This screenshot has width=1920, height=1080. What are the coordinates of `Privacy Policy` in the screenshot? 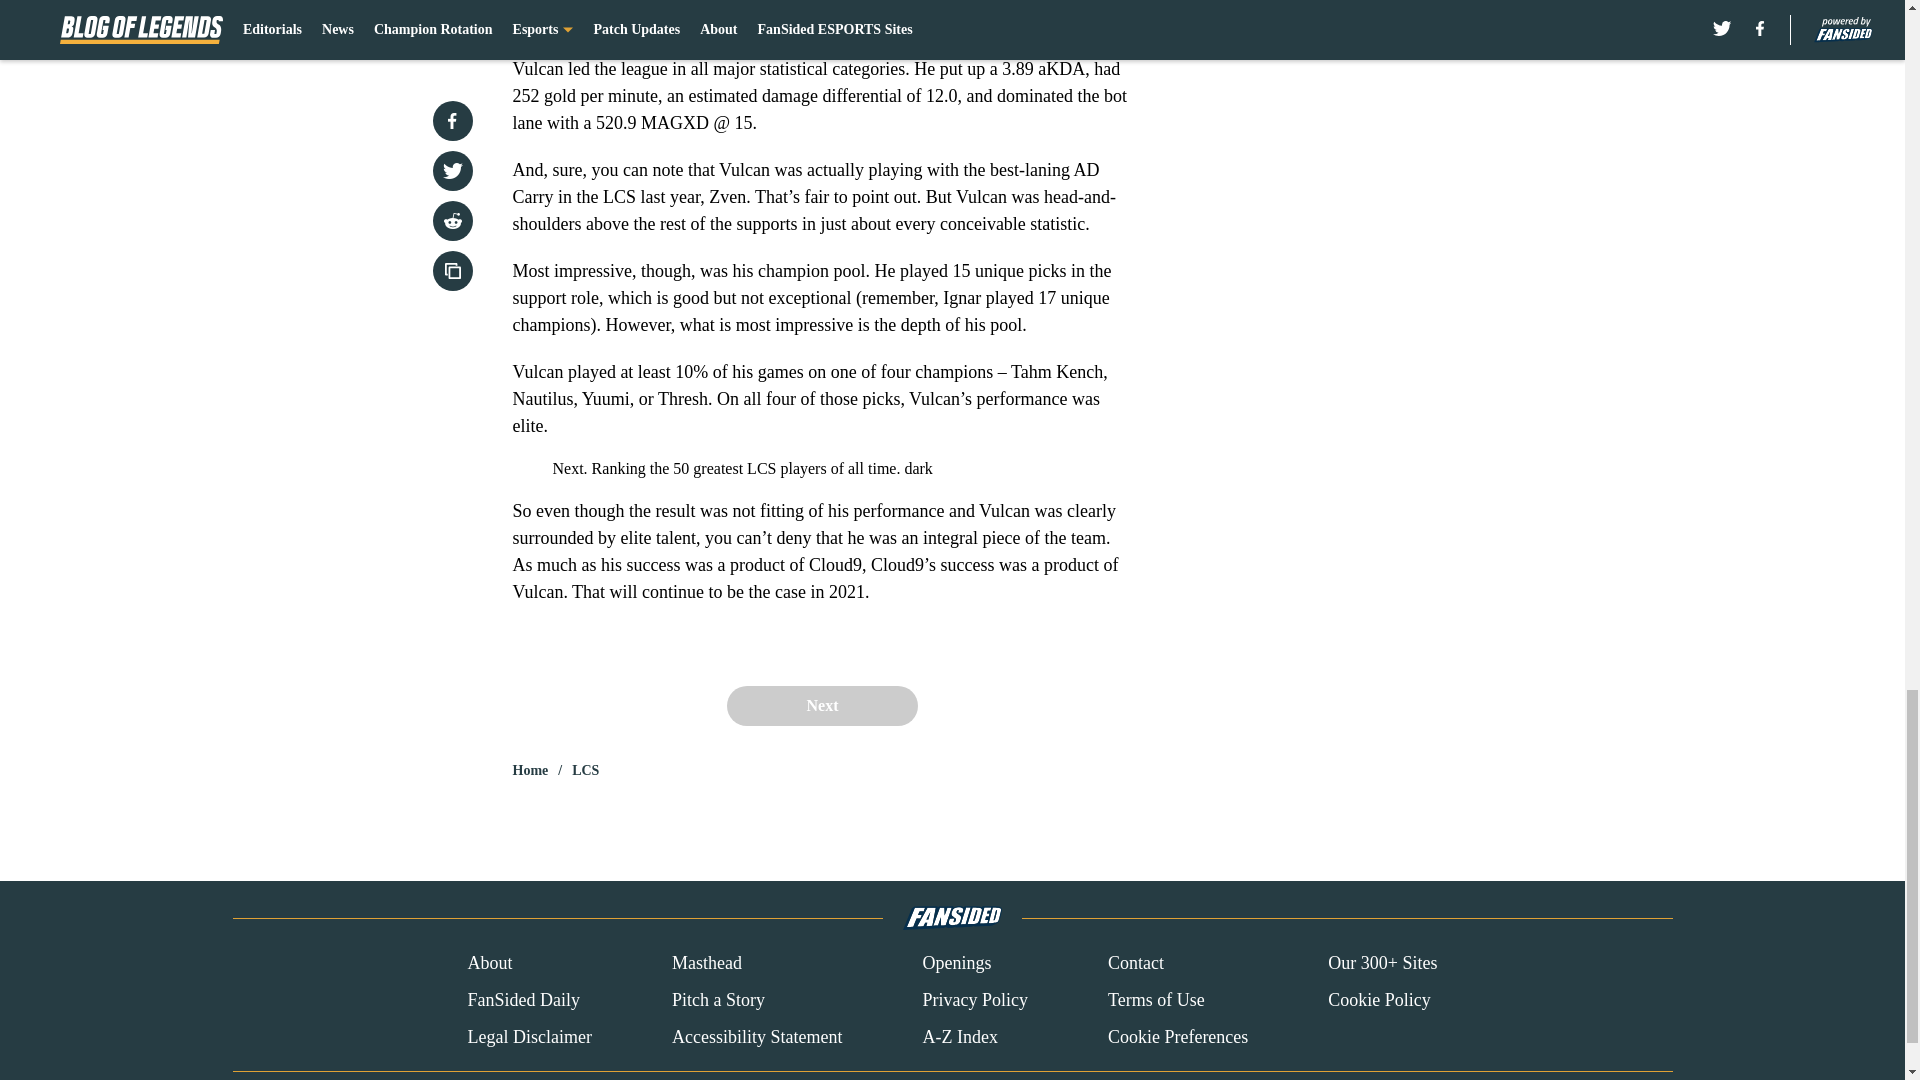 It's located at (974, 1000).